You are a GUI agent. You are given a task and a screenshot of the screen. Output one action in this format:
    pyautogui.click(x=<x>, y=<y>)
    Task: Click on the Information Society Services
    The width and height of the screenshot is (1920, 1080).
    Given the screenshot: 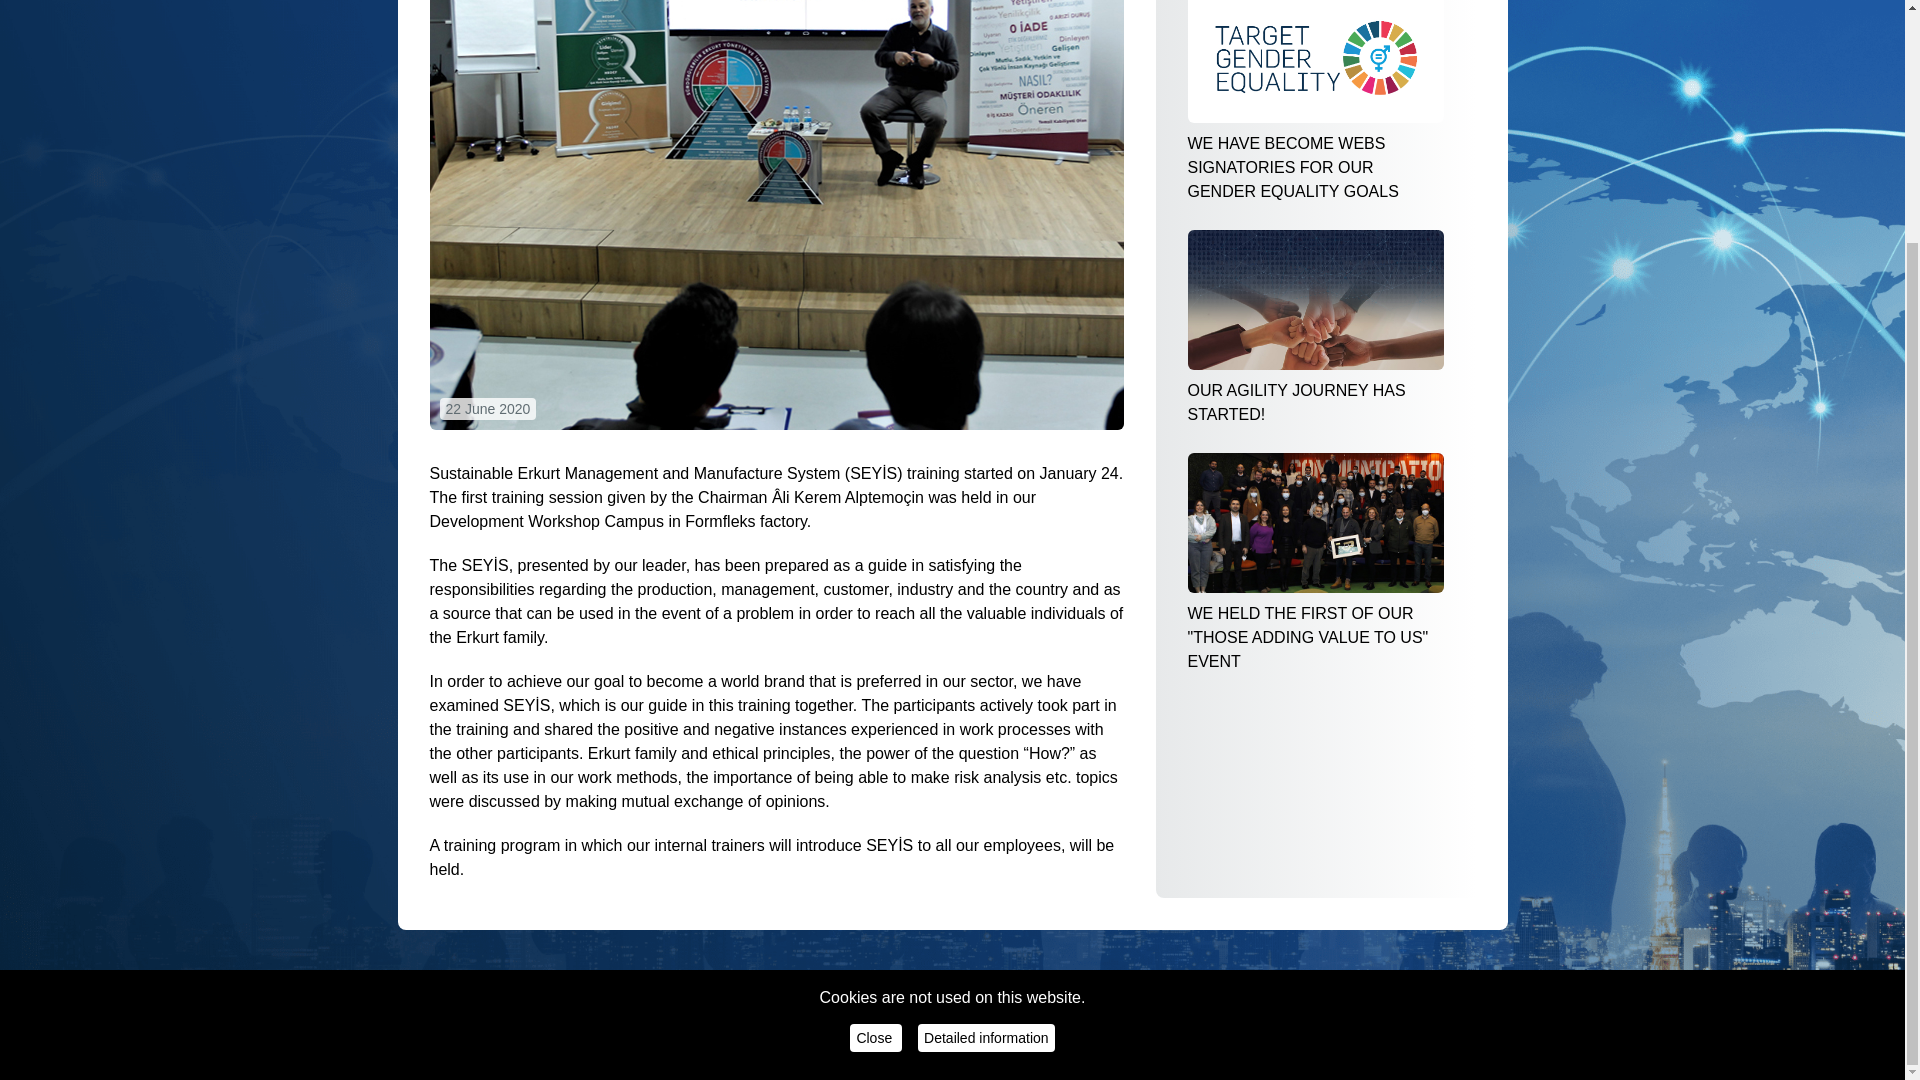 What is the action you would take?
    pyautogui.click(x=916, y=1024)
    